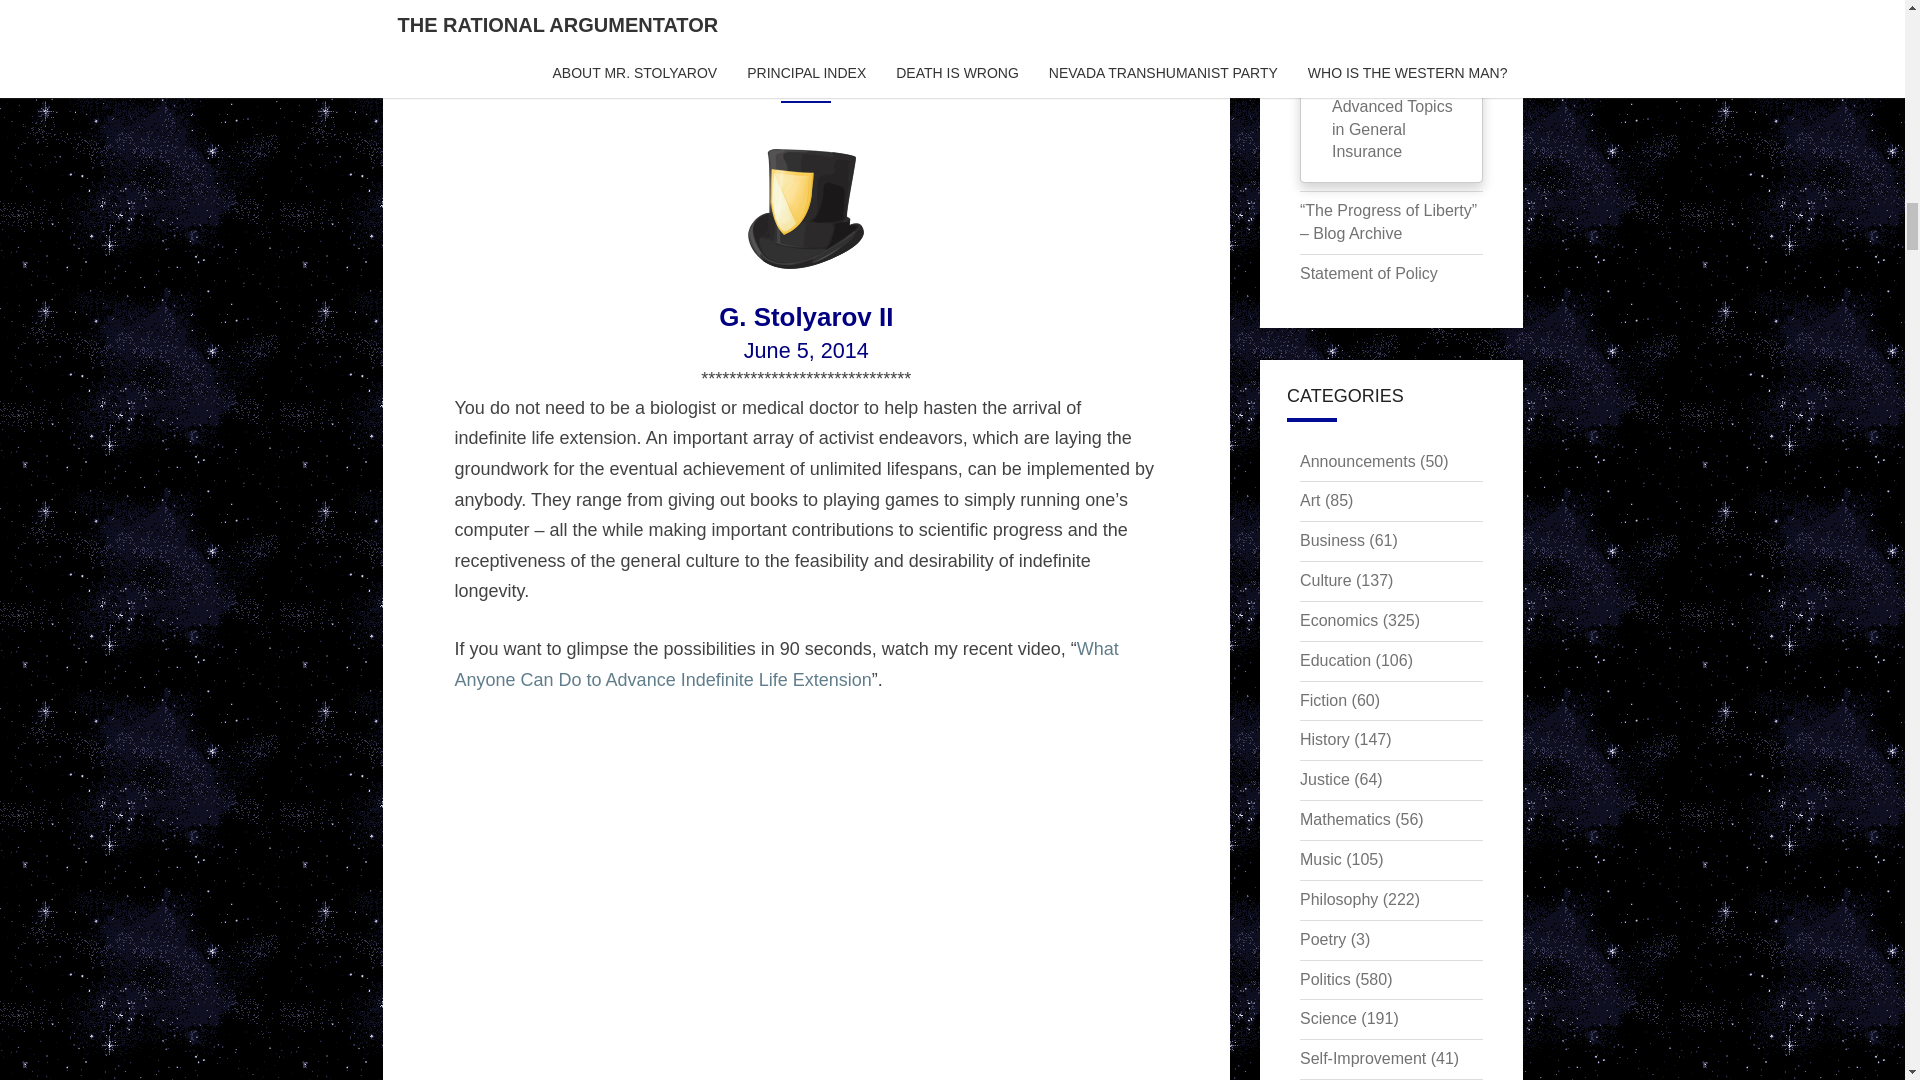 This screenshot has height=1080, width=1920. I want to click on View all posts by Gennady Stolyarov II, so click(820, 78).